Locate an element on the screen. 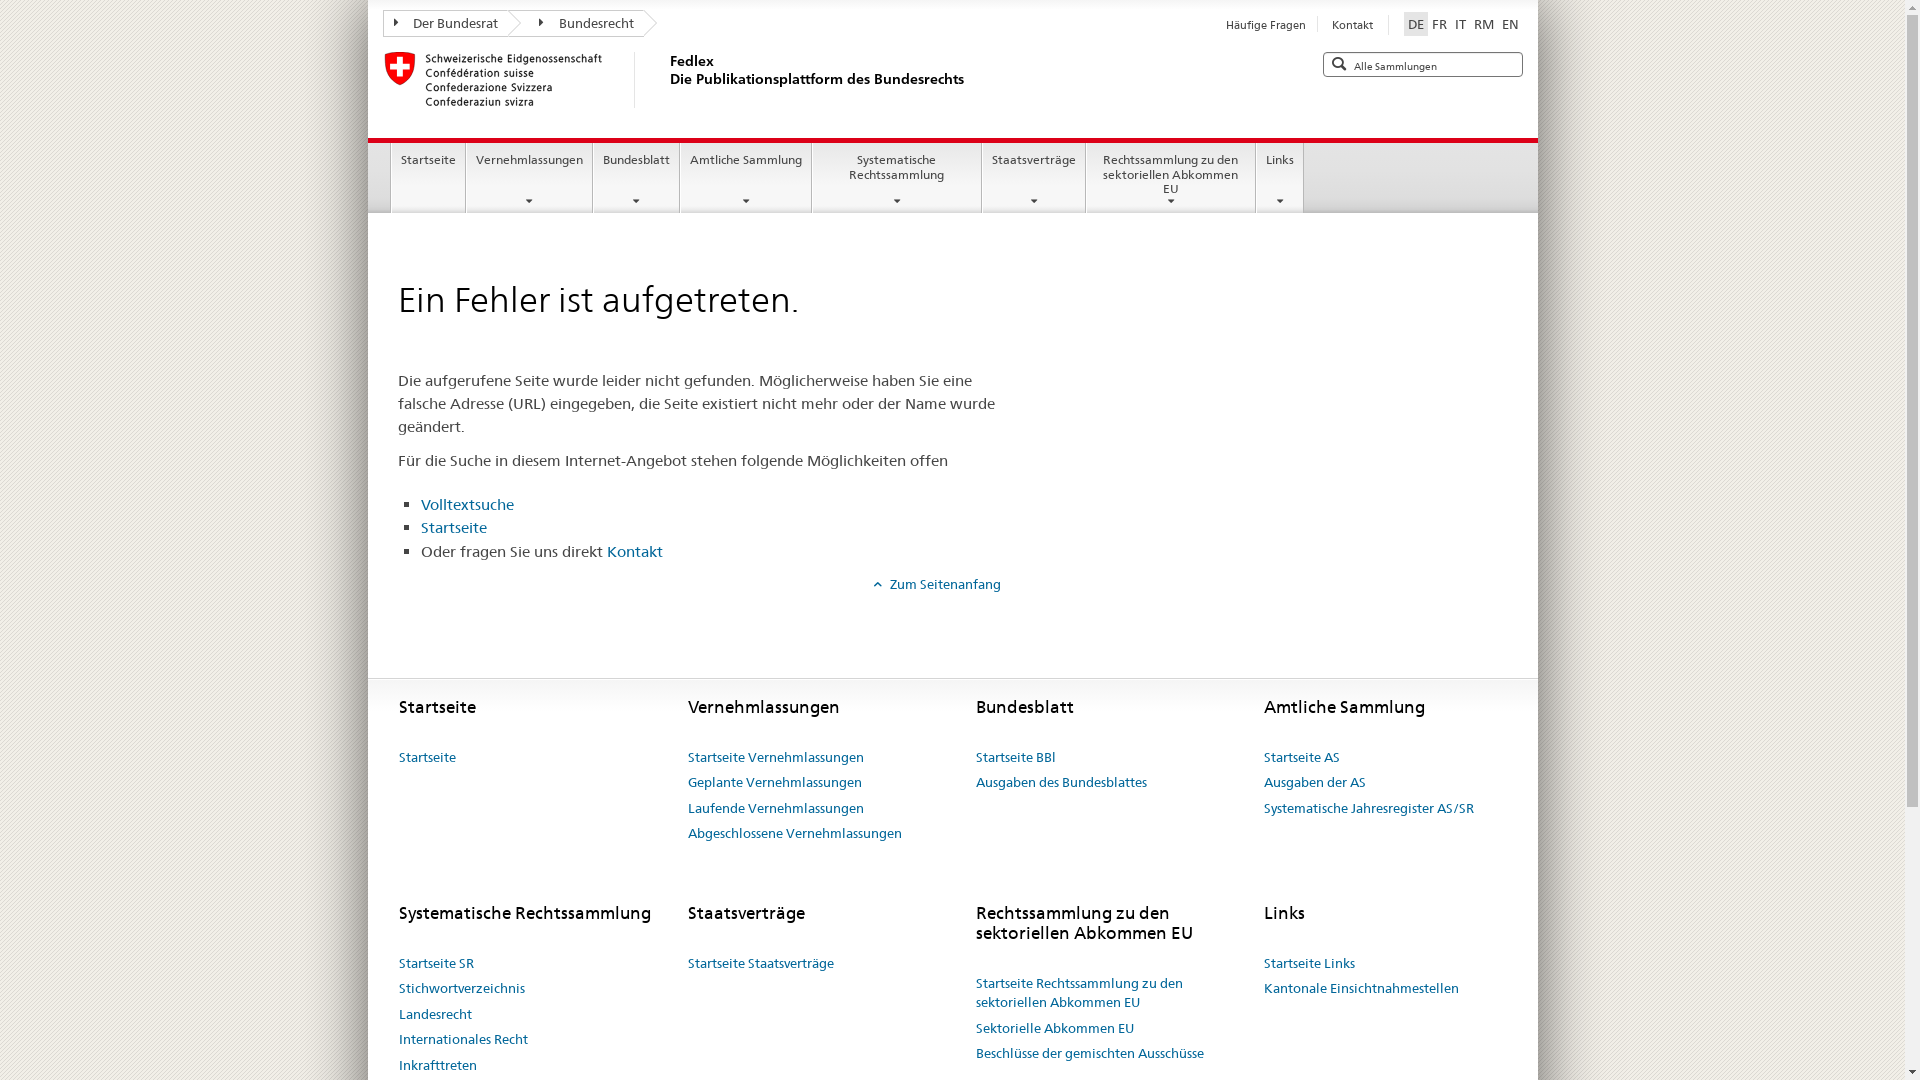  Startseite is located at coordinates (428, 758).